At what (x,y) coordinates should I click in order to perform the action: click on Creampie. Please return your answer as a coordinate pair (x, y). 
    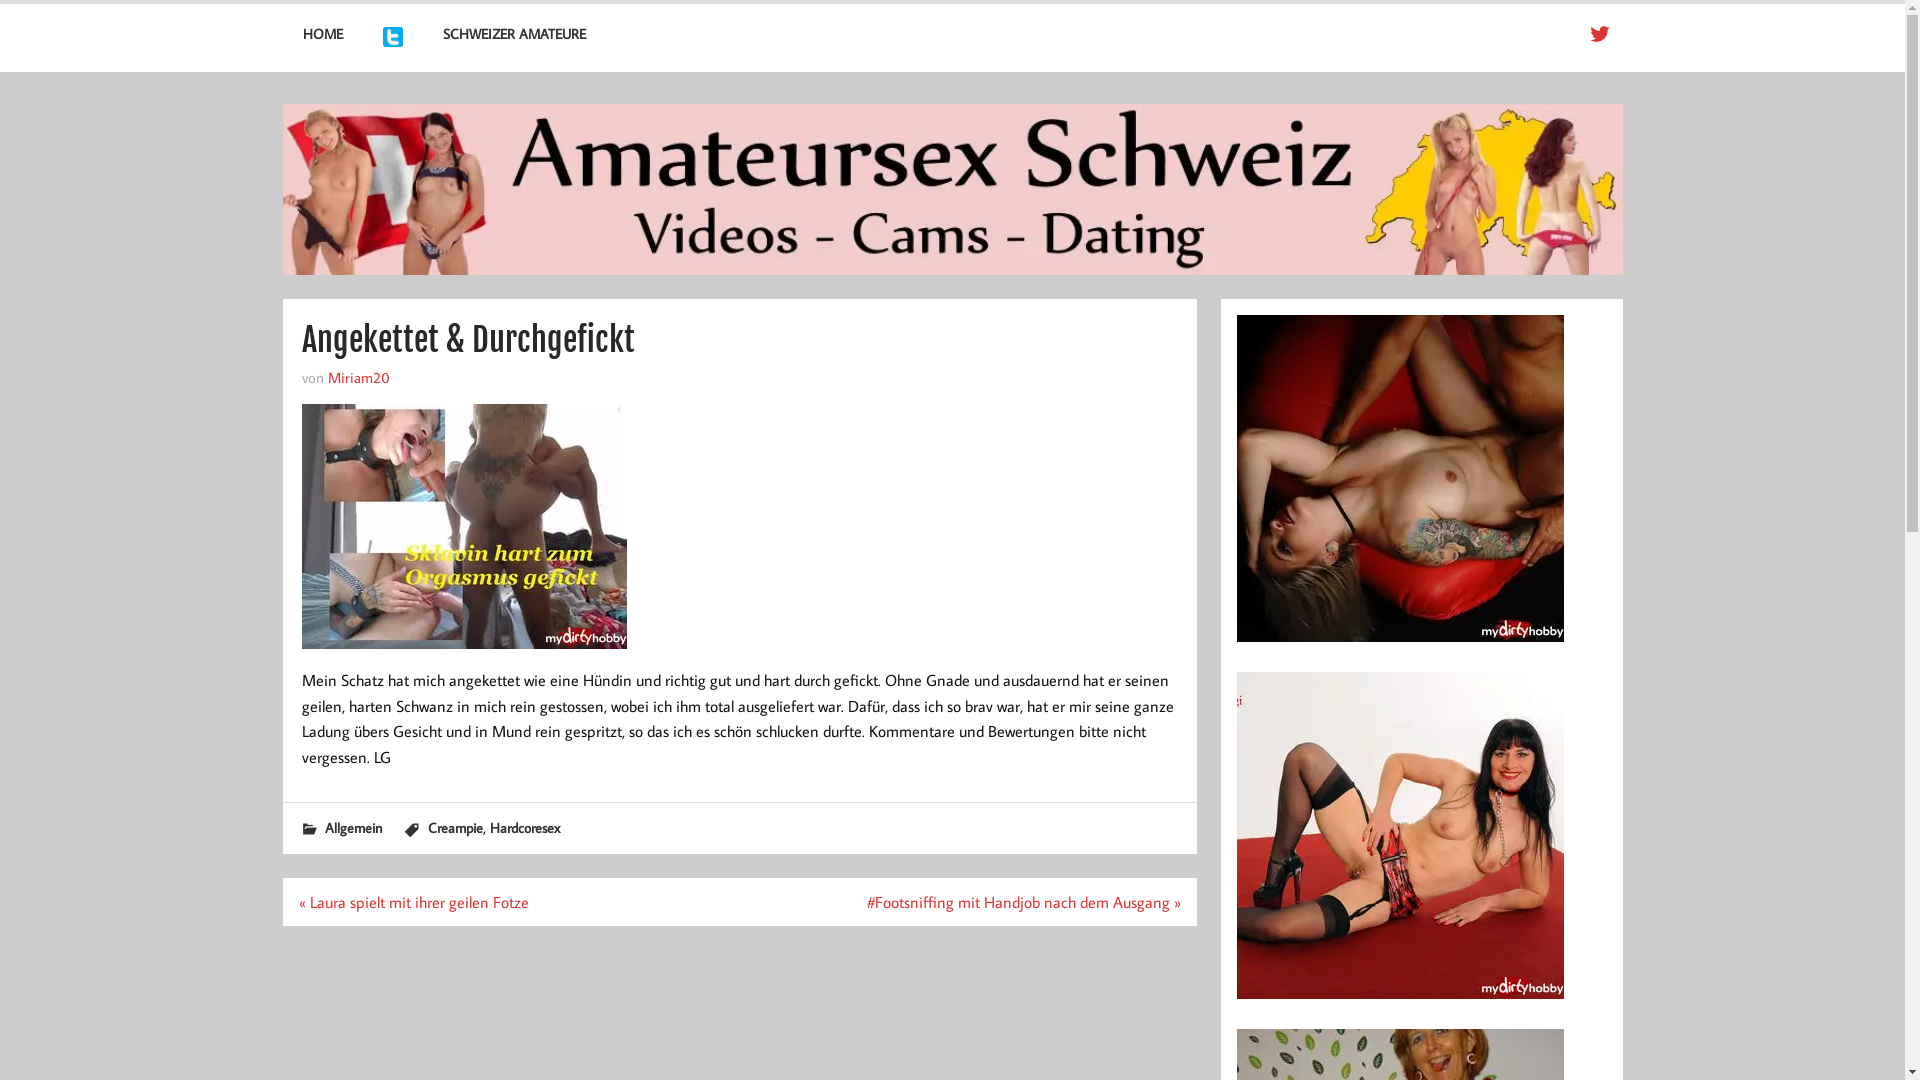
    Looking at the image, I should click on (456, 828).